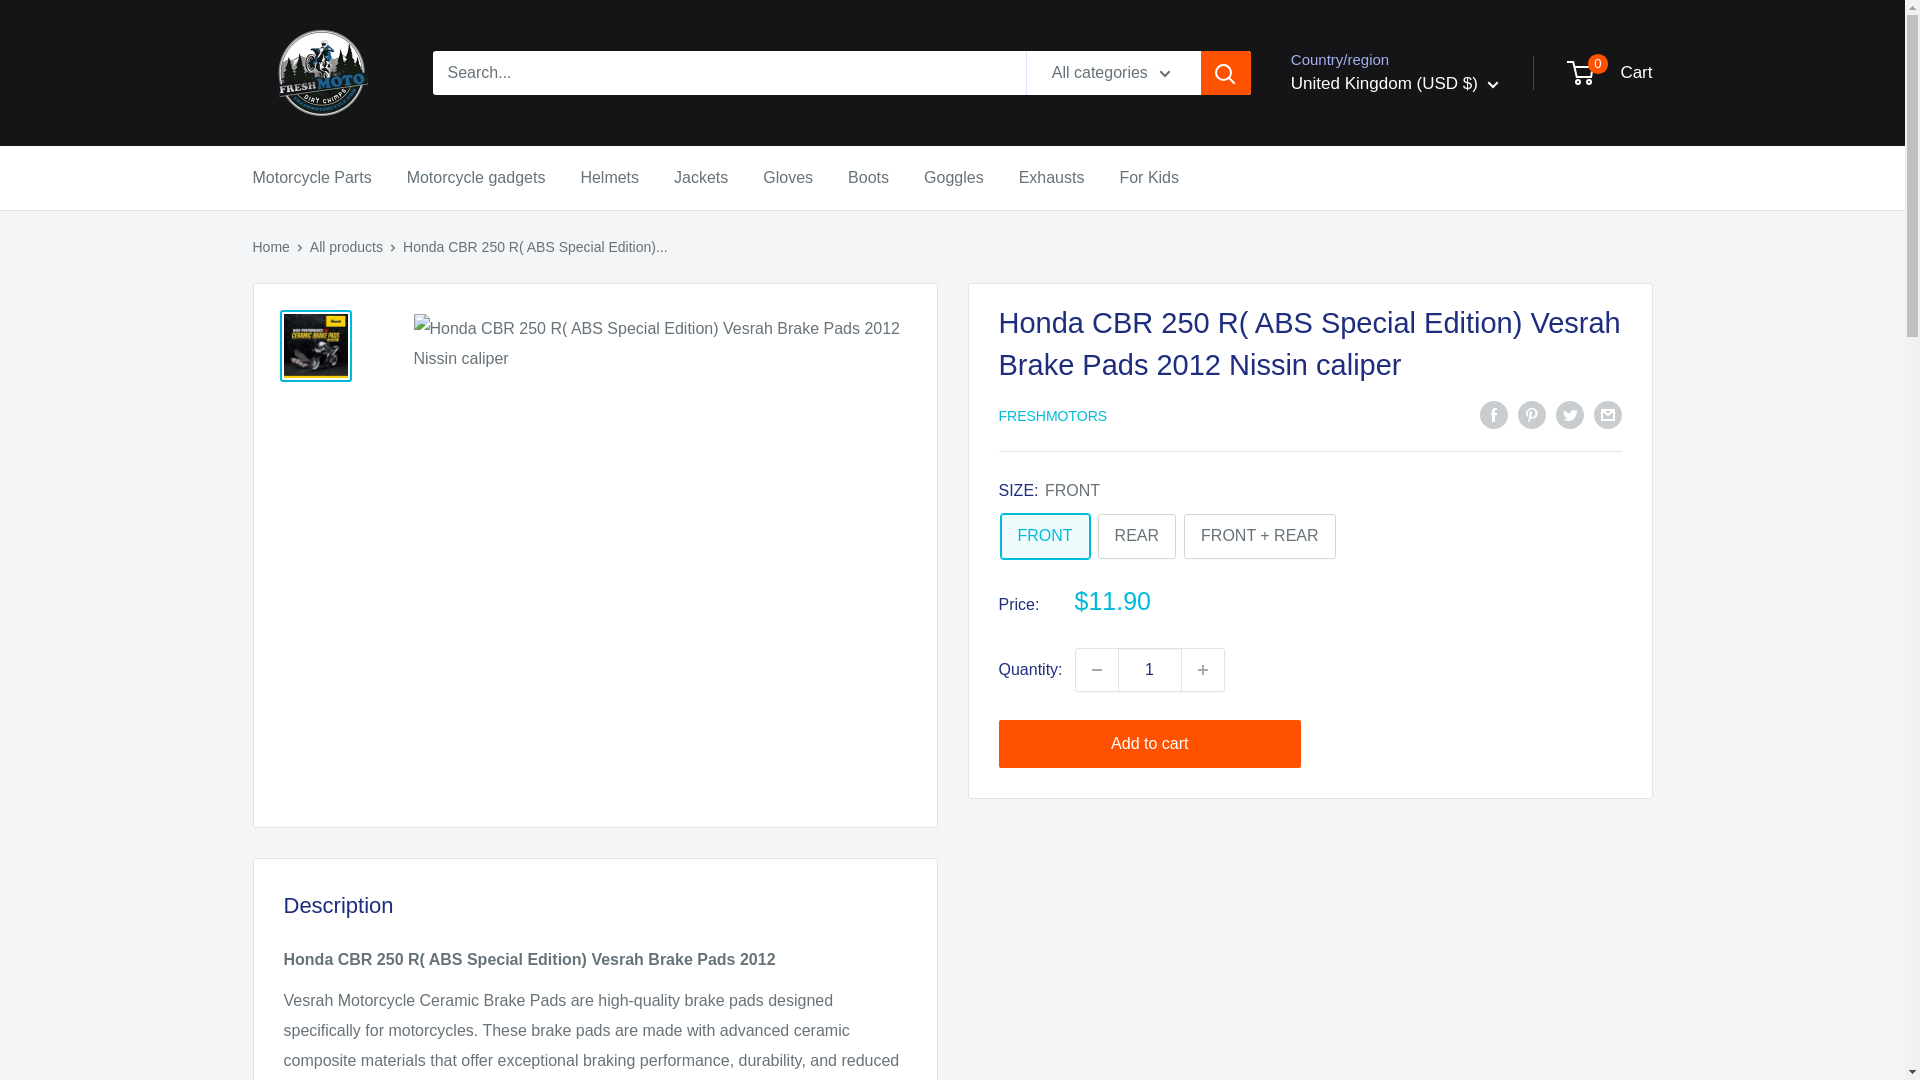  What do you see at coordinates (1096, 670) in the screenshot?
I see `Decrease quantity by 1` at bounding box center [1096, 670].